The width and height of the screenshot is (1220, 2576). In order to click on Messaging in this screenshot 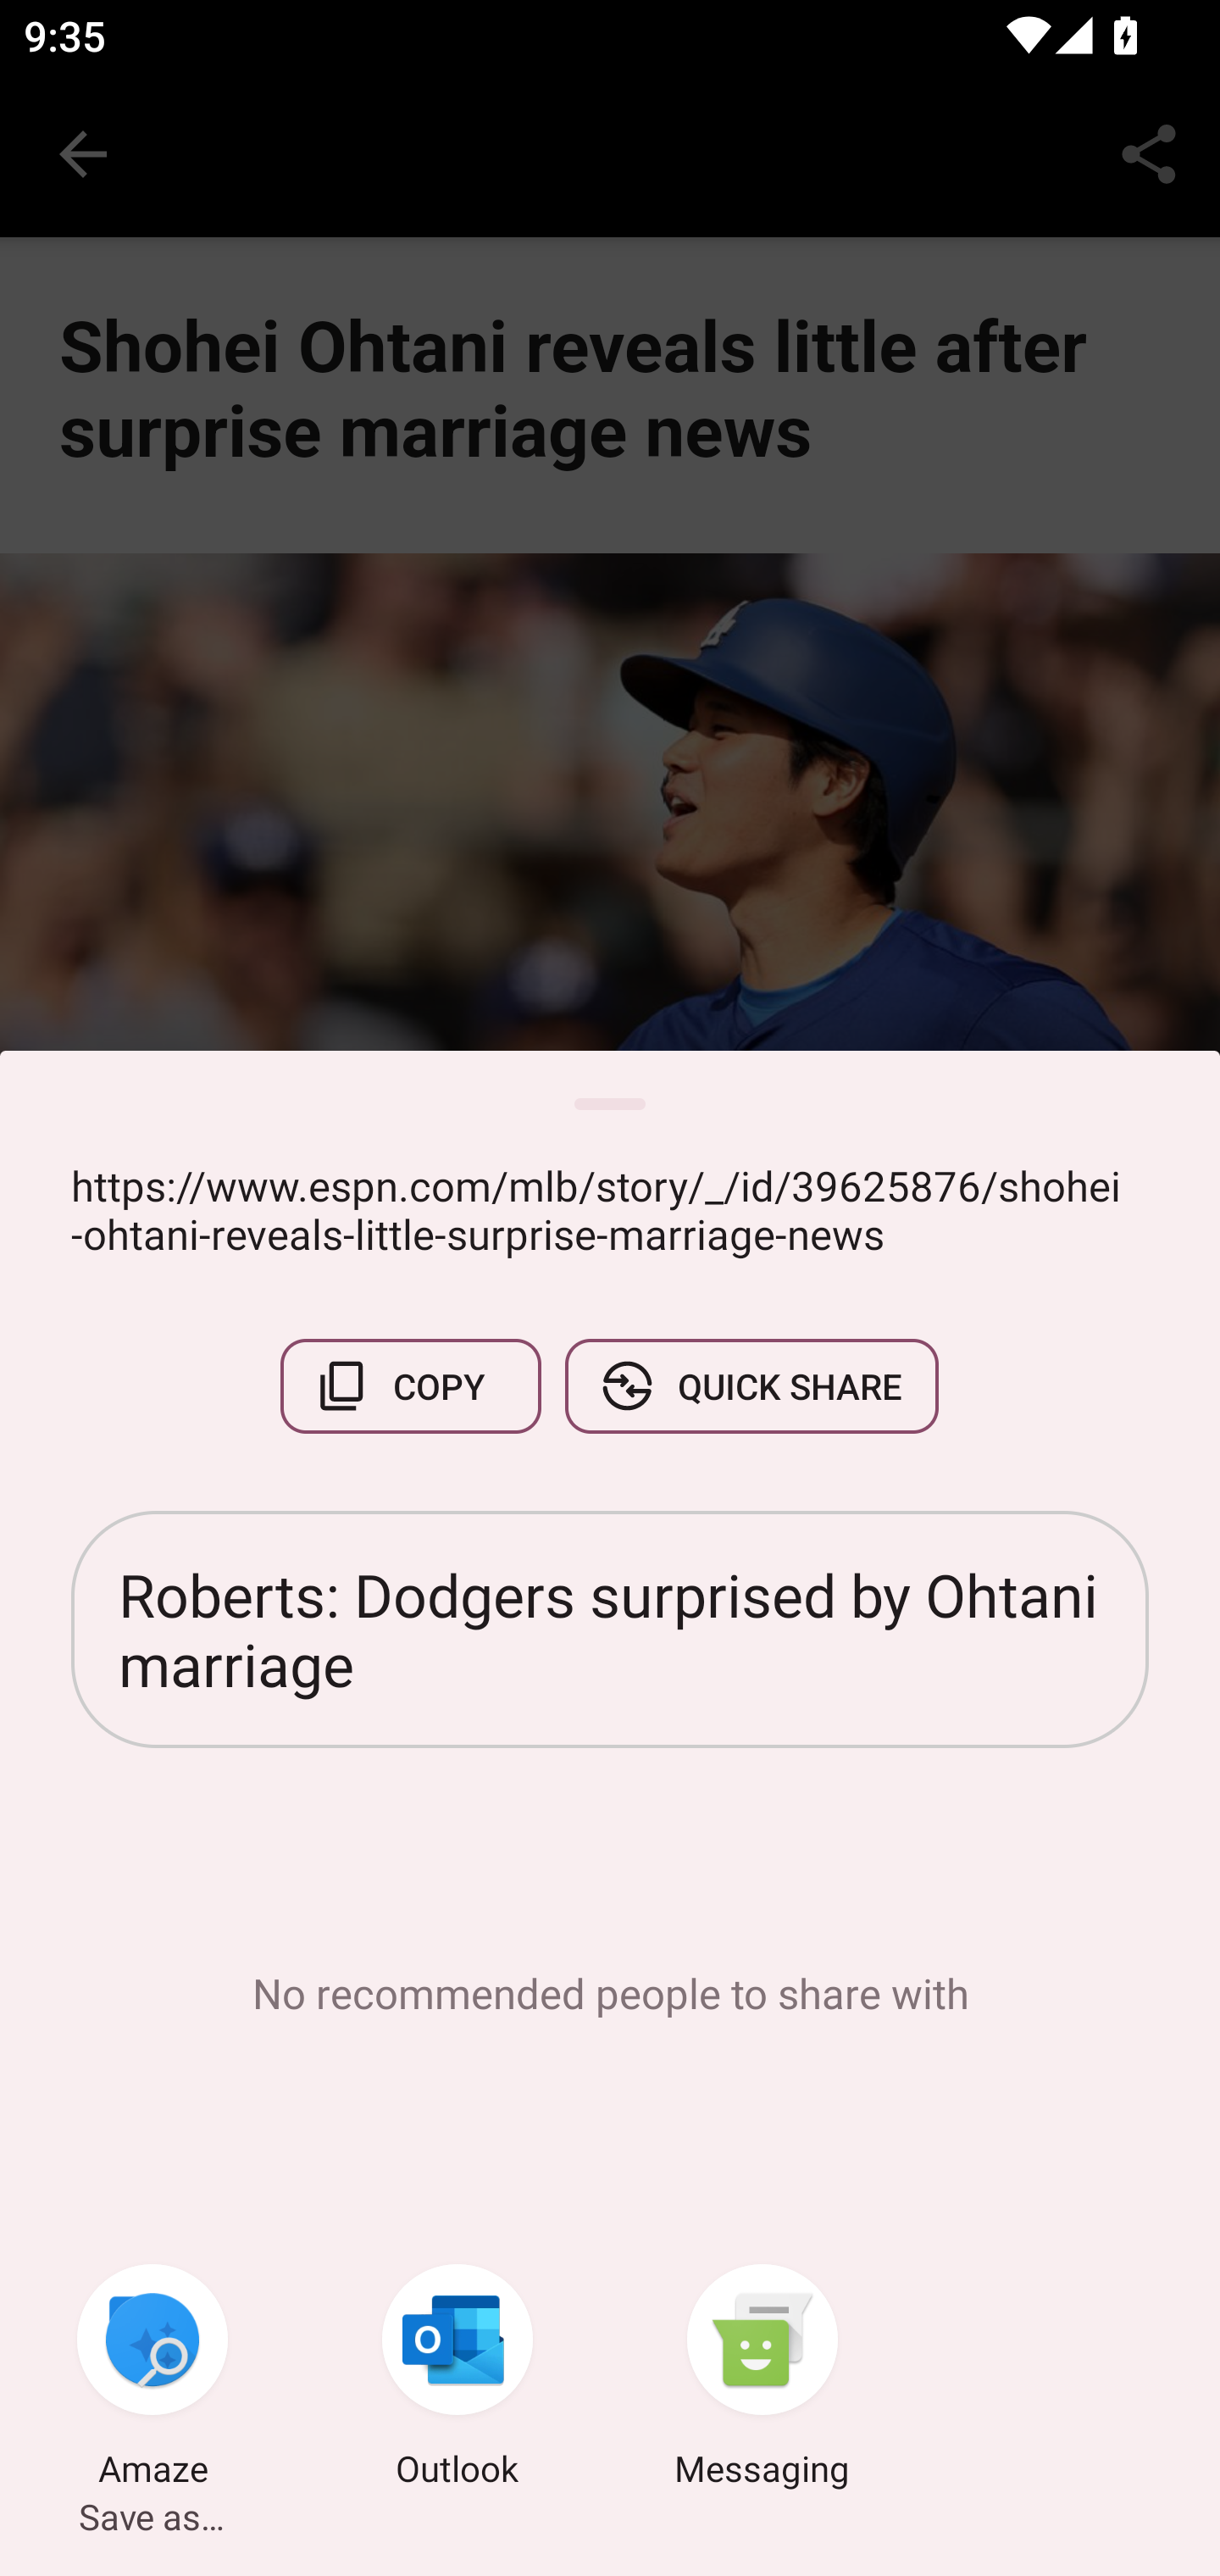, I will do `click(762, 2379)`.